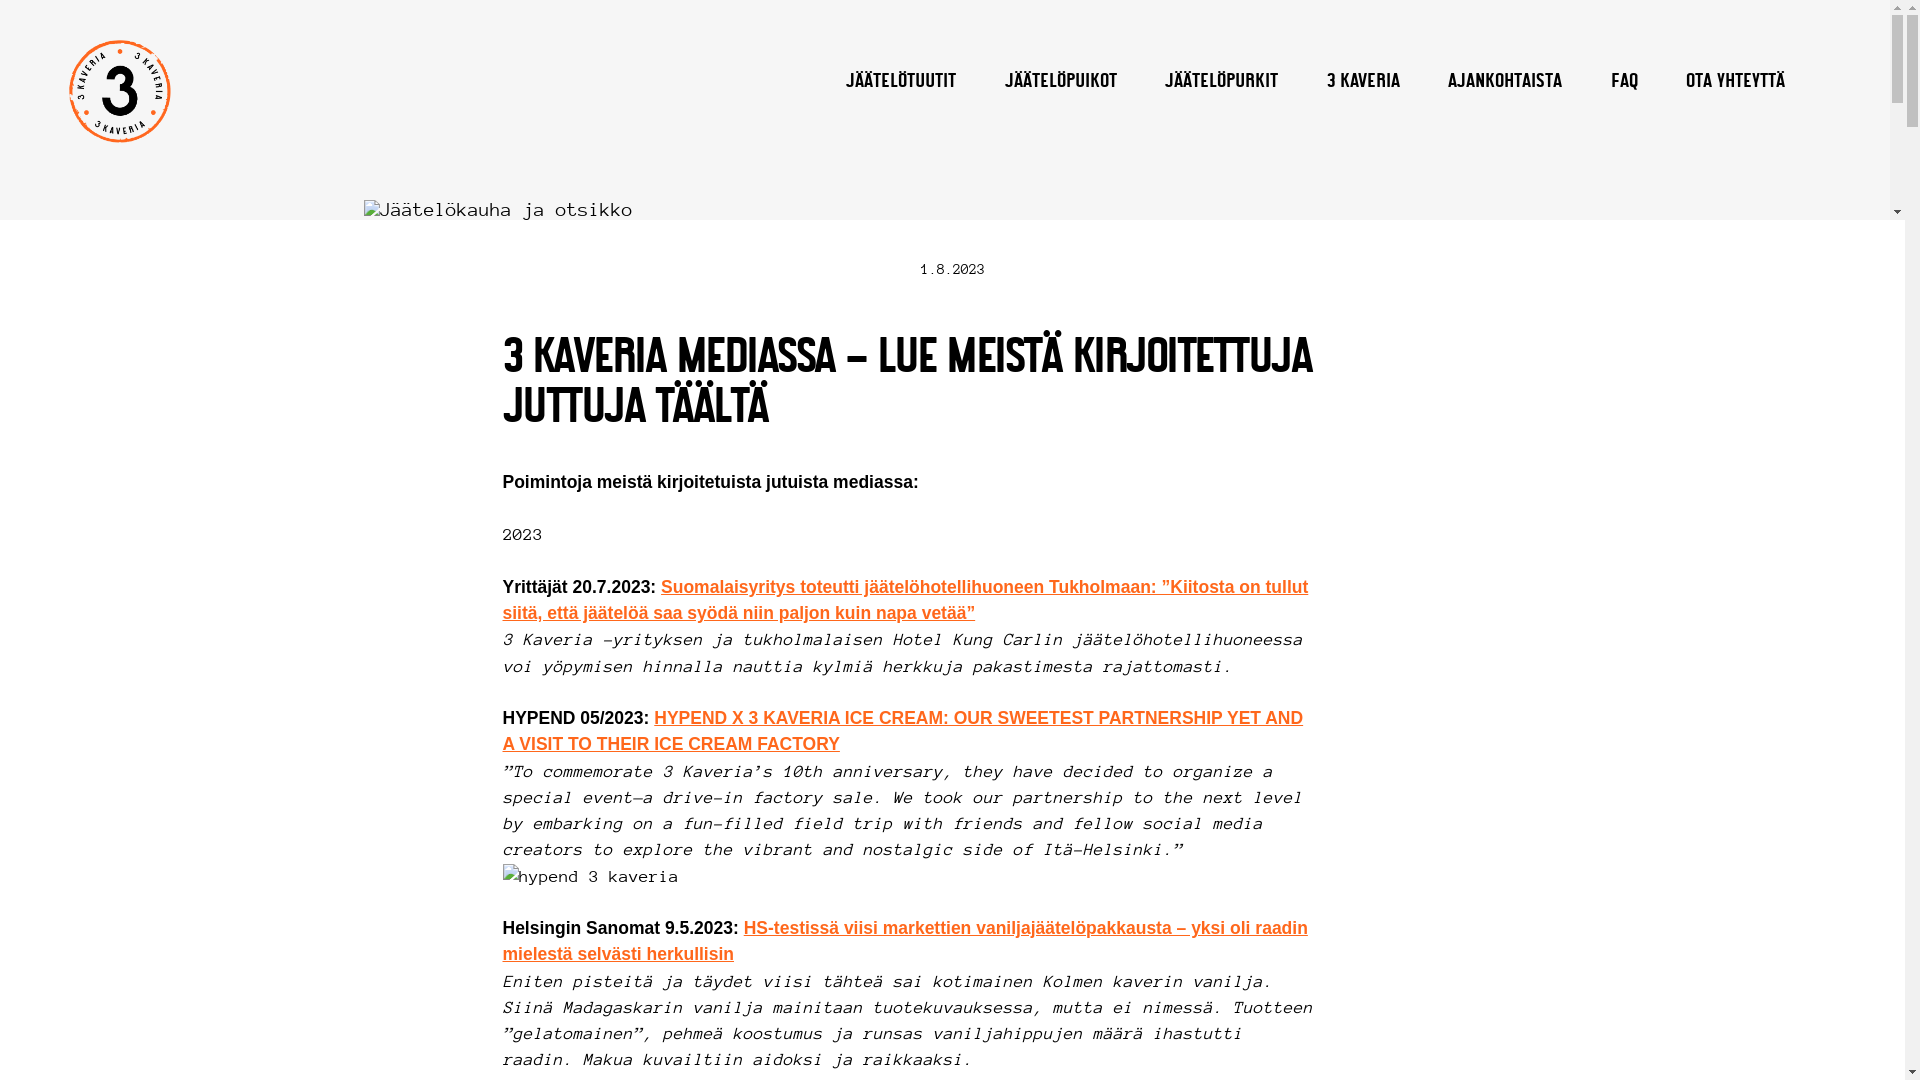 This screenshot has width=1920, height=1080. What do you see at coordinates (1624, 82) in the screenshot?
I see `FAQ` at bounding box center [1624, 82].